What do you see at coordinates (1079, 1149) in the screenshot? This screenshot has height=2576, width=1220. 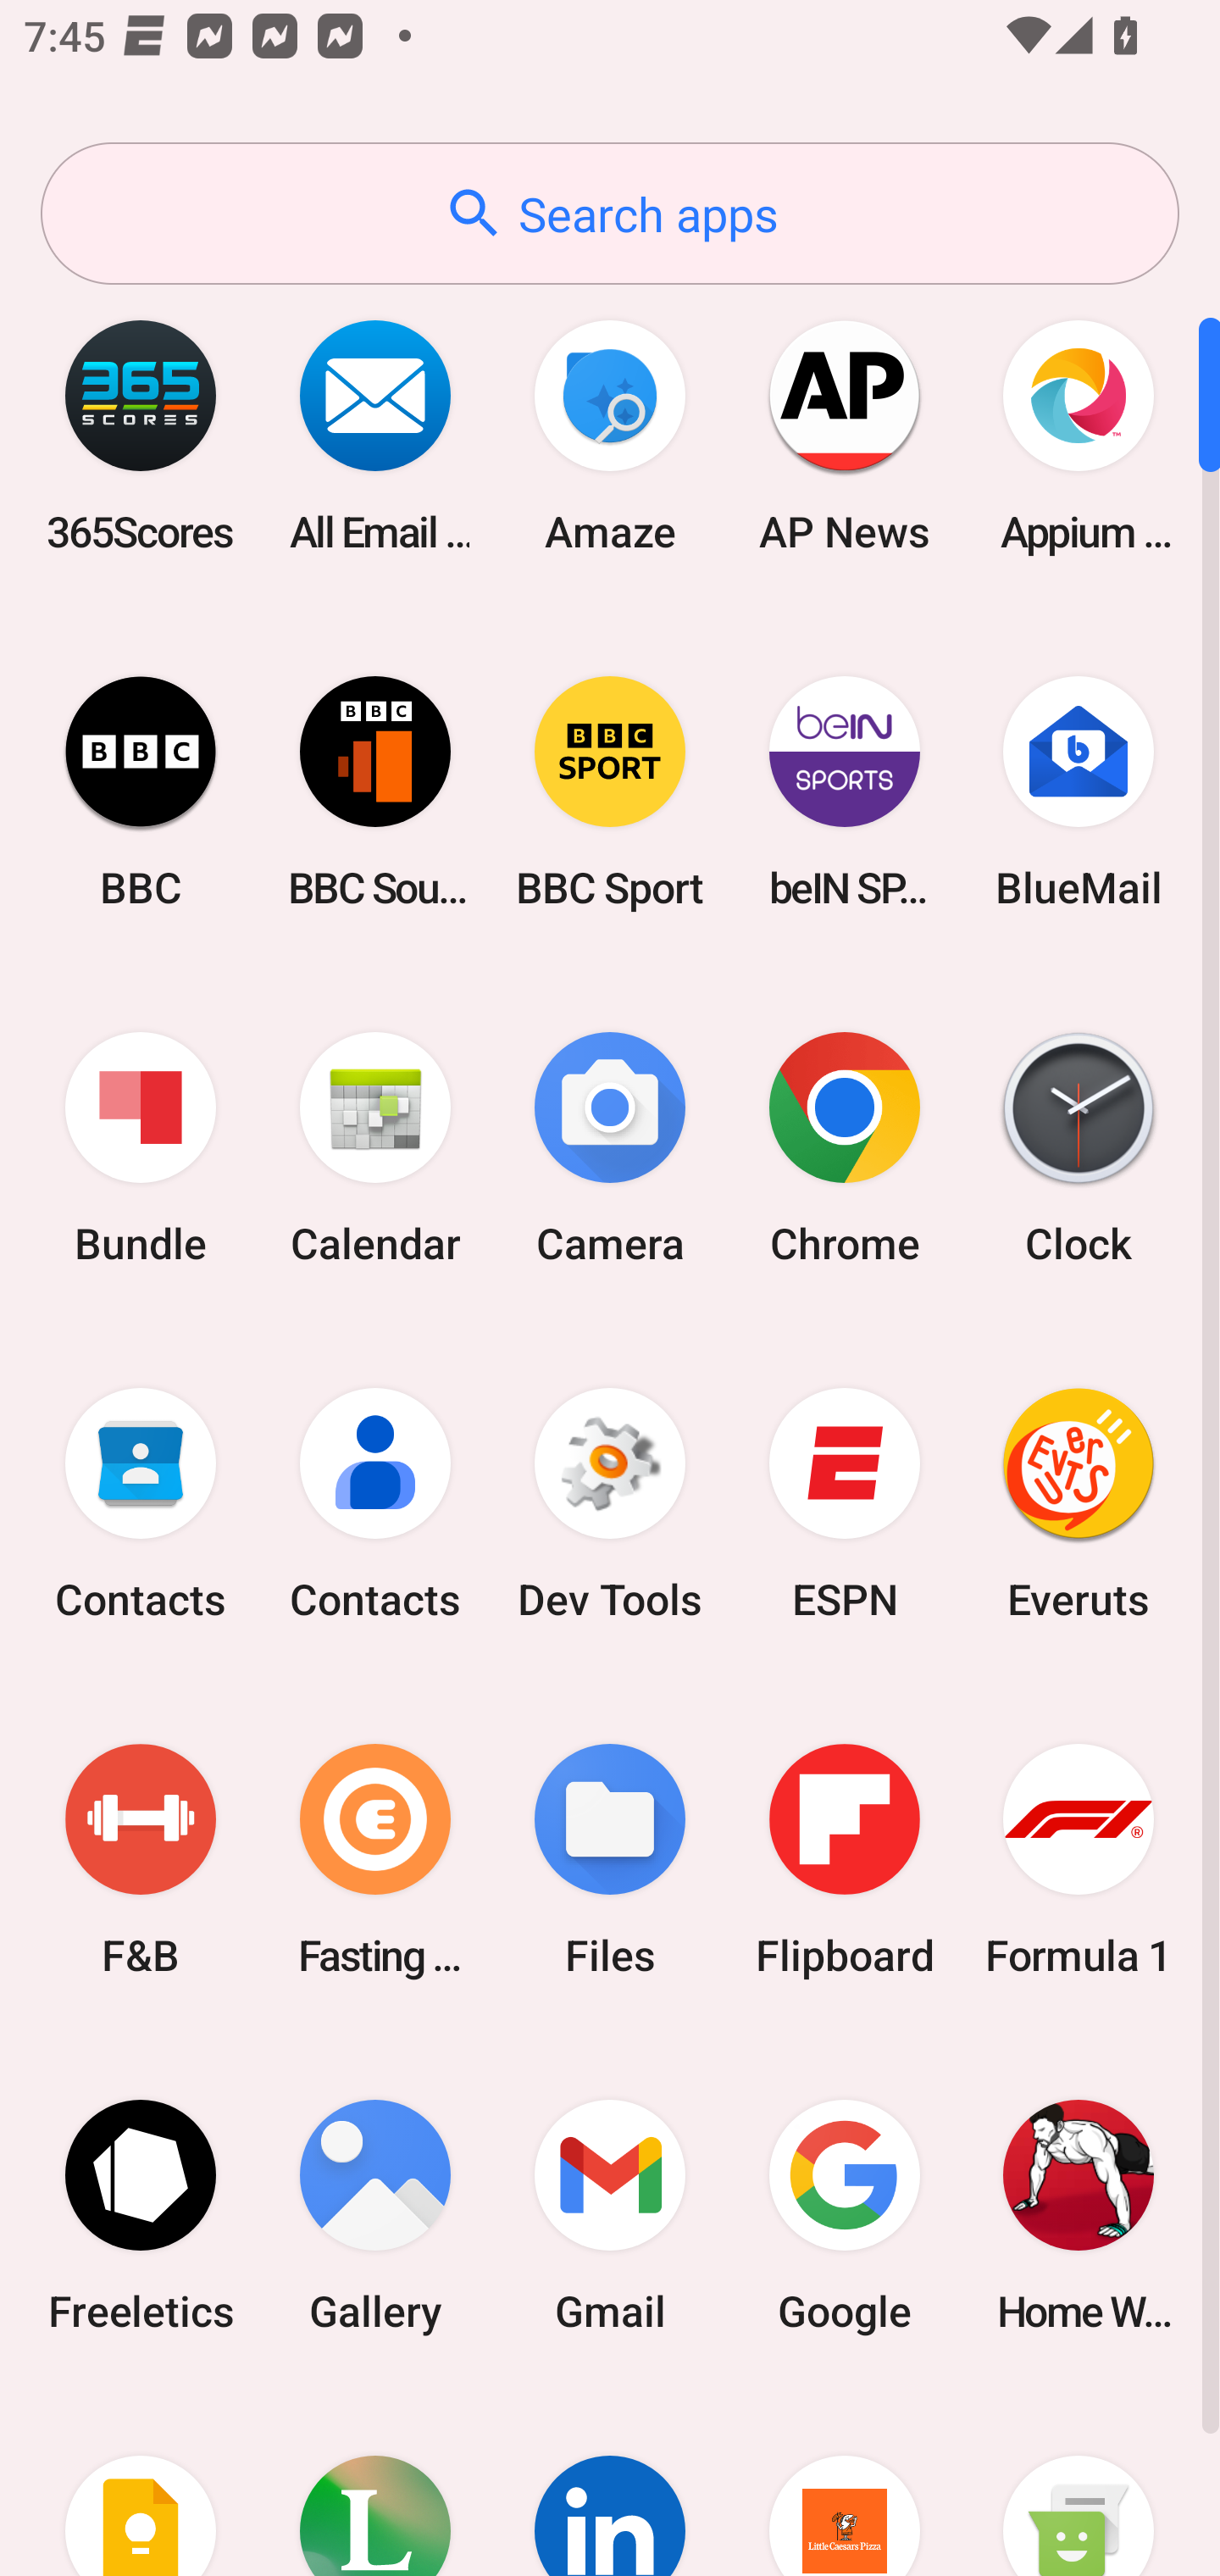 I see `Clock` at bounding box center [1079, 1149].